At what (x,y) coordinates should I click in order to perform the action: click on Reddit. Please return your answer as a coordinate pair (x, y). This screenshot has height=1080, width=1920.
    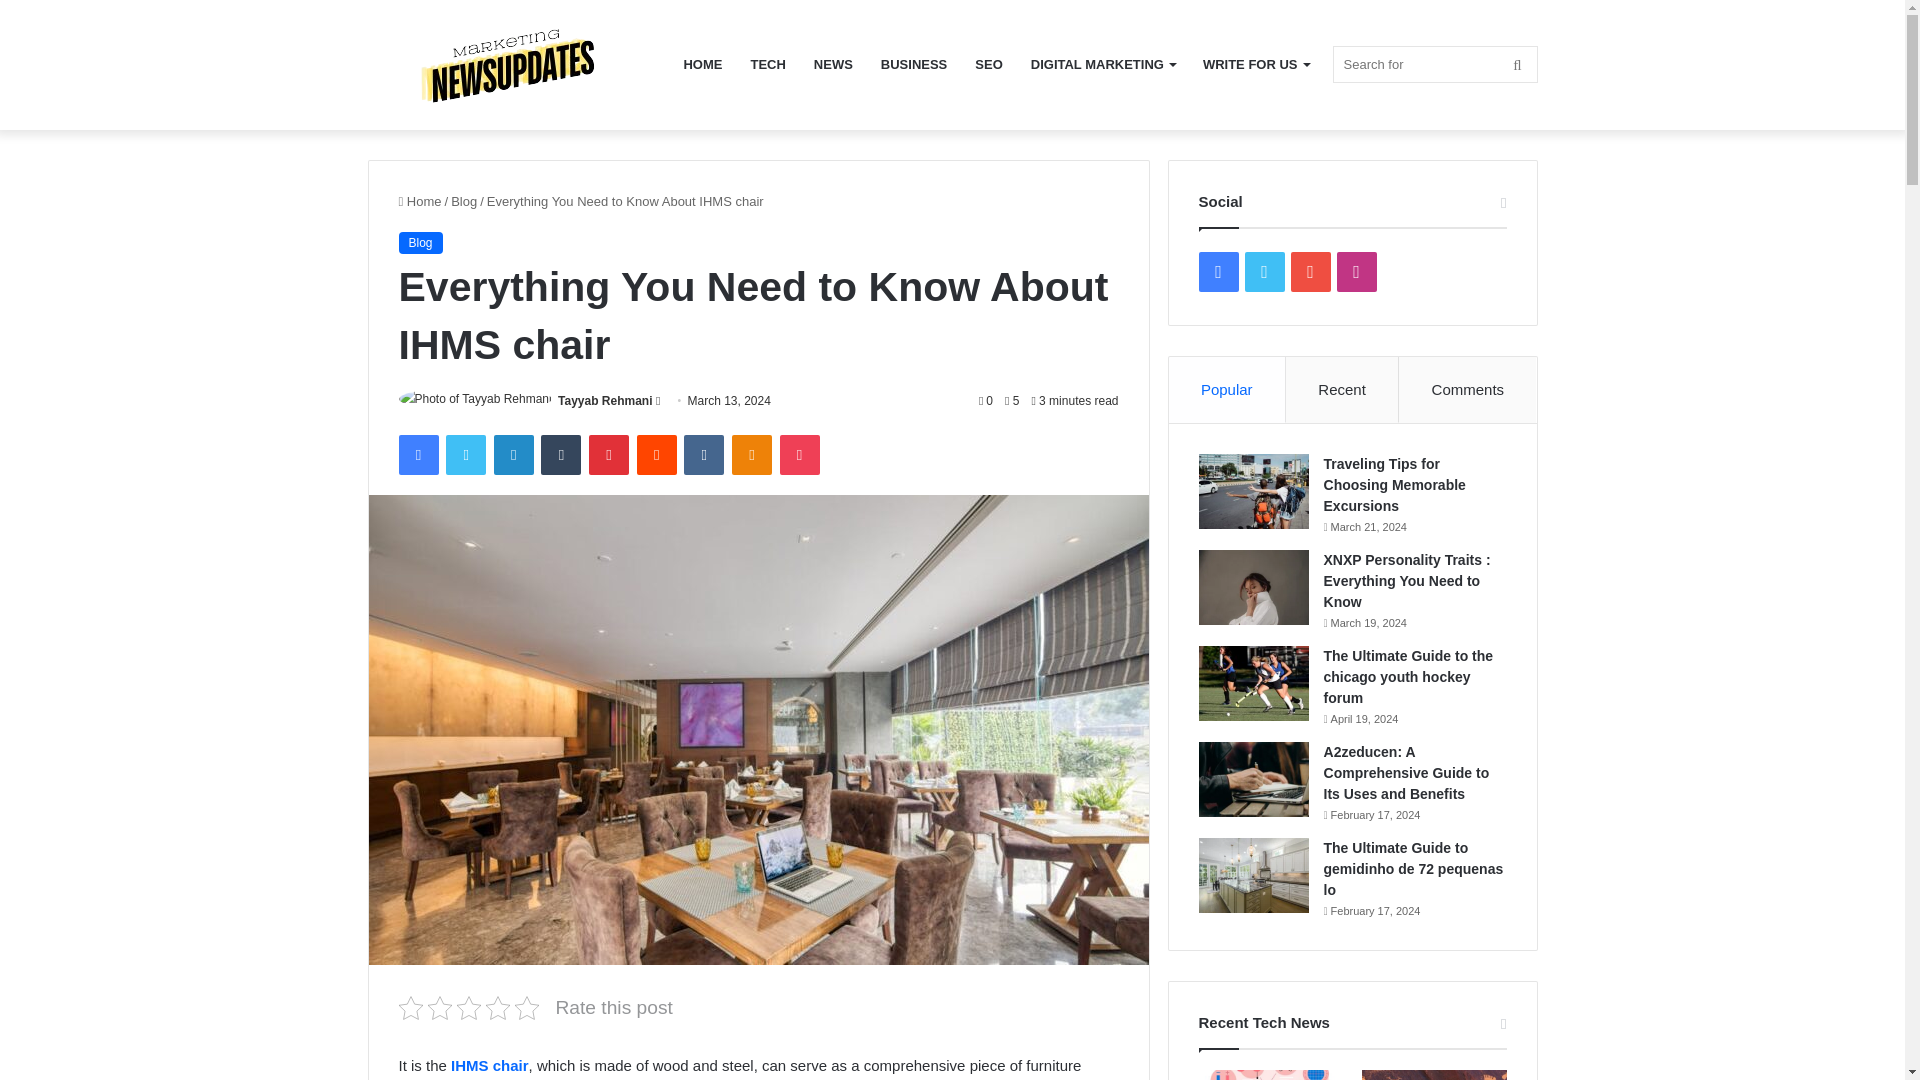
    Looking at the image, I should click on (657, 455).